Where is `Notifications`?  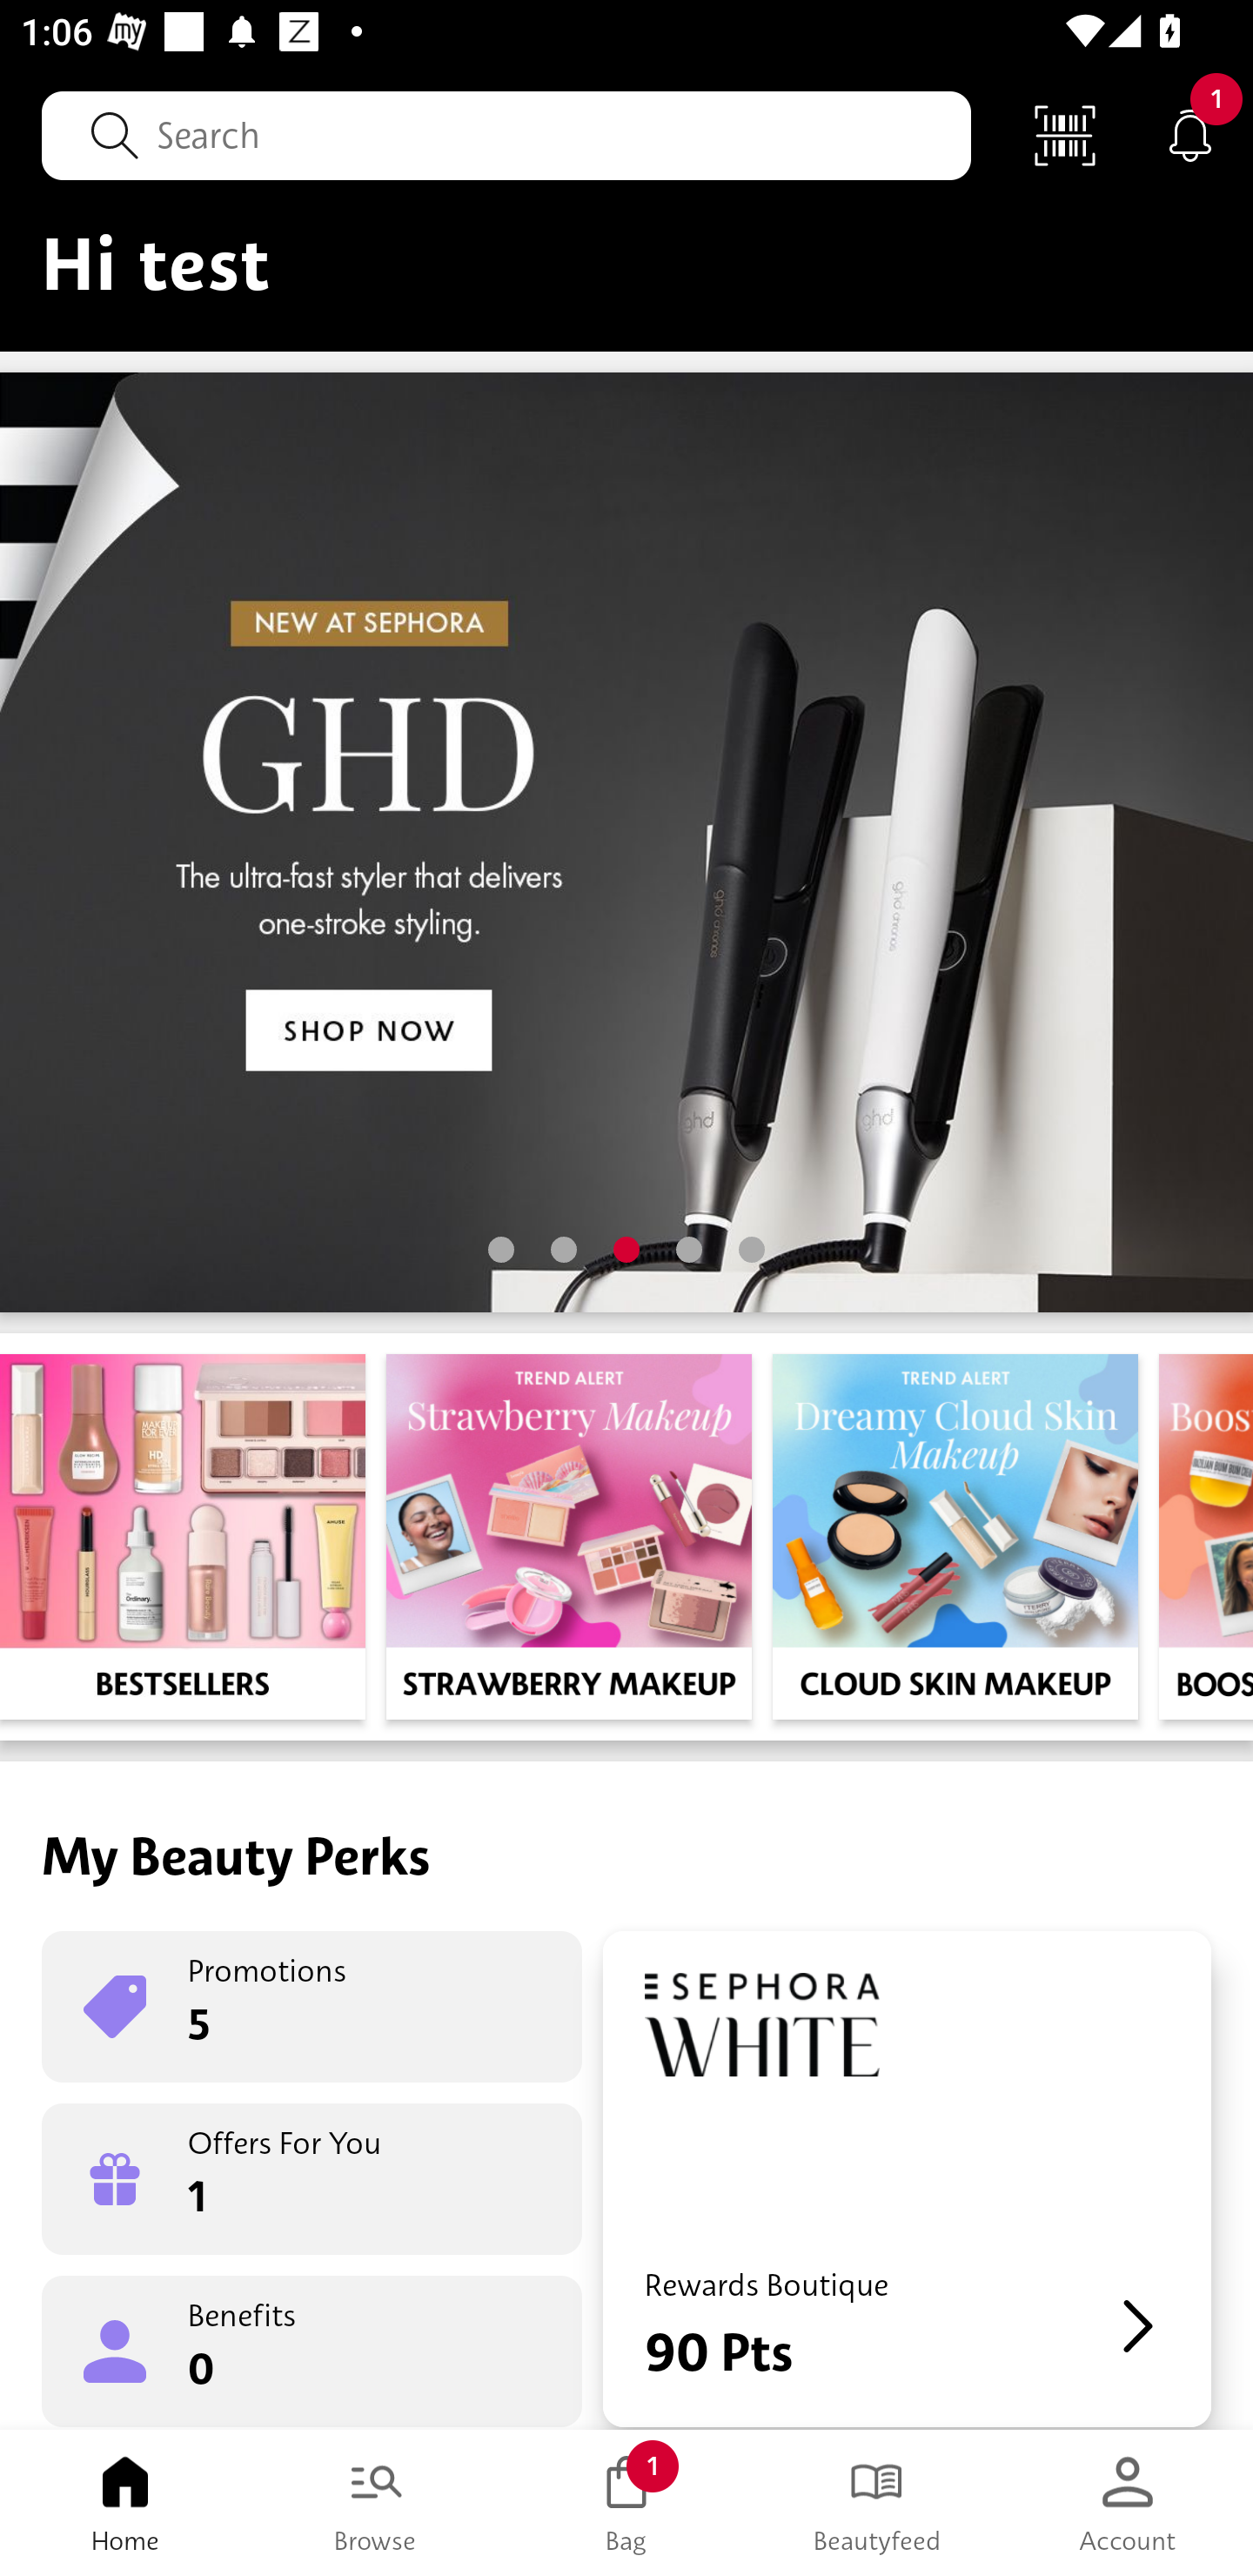 Notifications is located at coordinates (1190, 134).